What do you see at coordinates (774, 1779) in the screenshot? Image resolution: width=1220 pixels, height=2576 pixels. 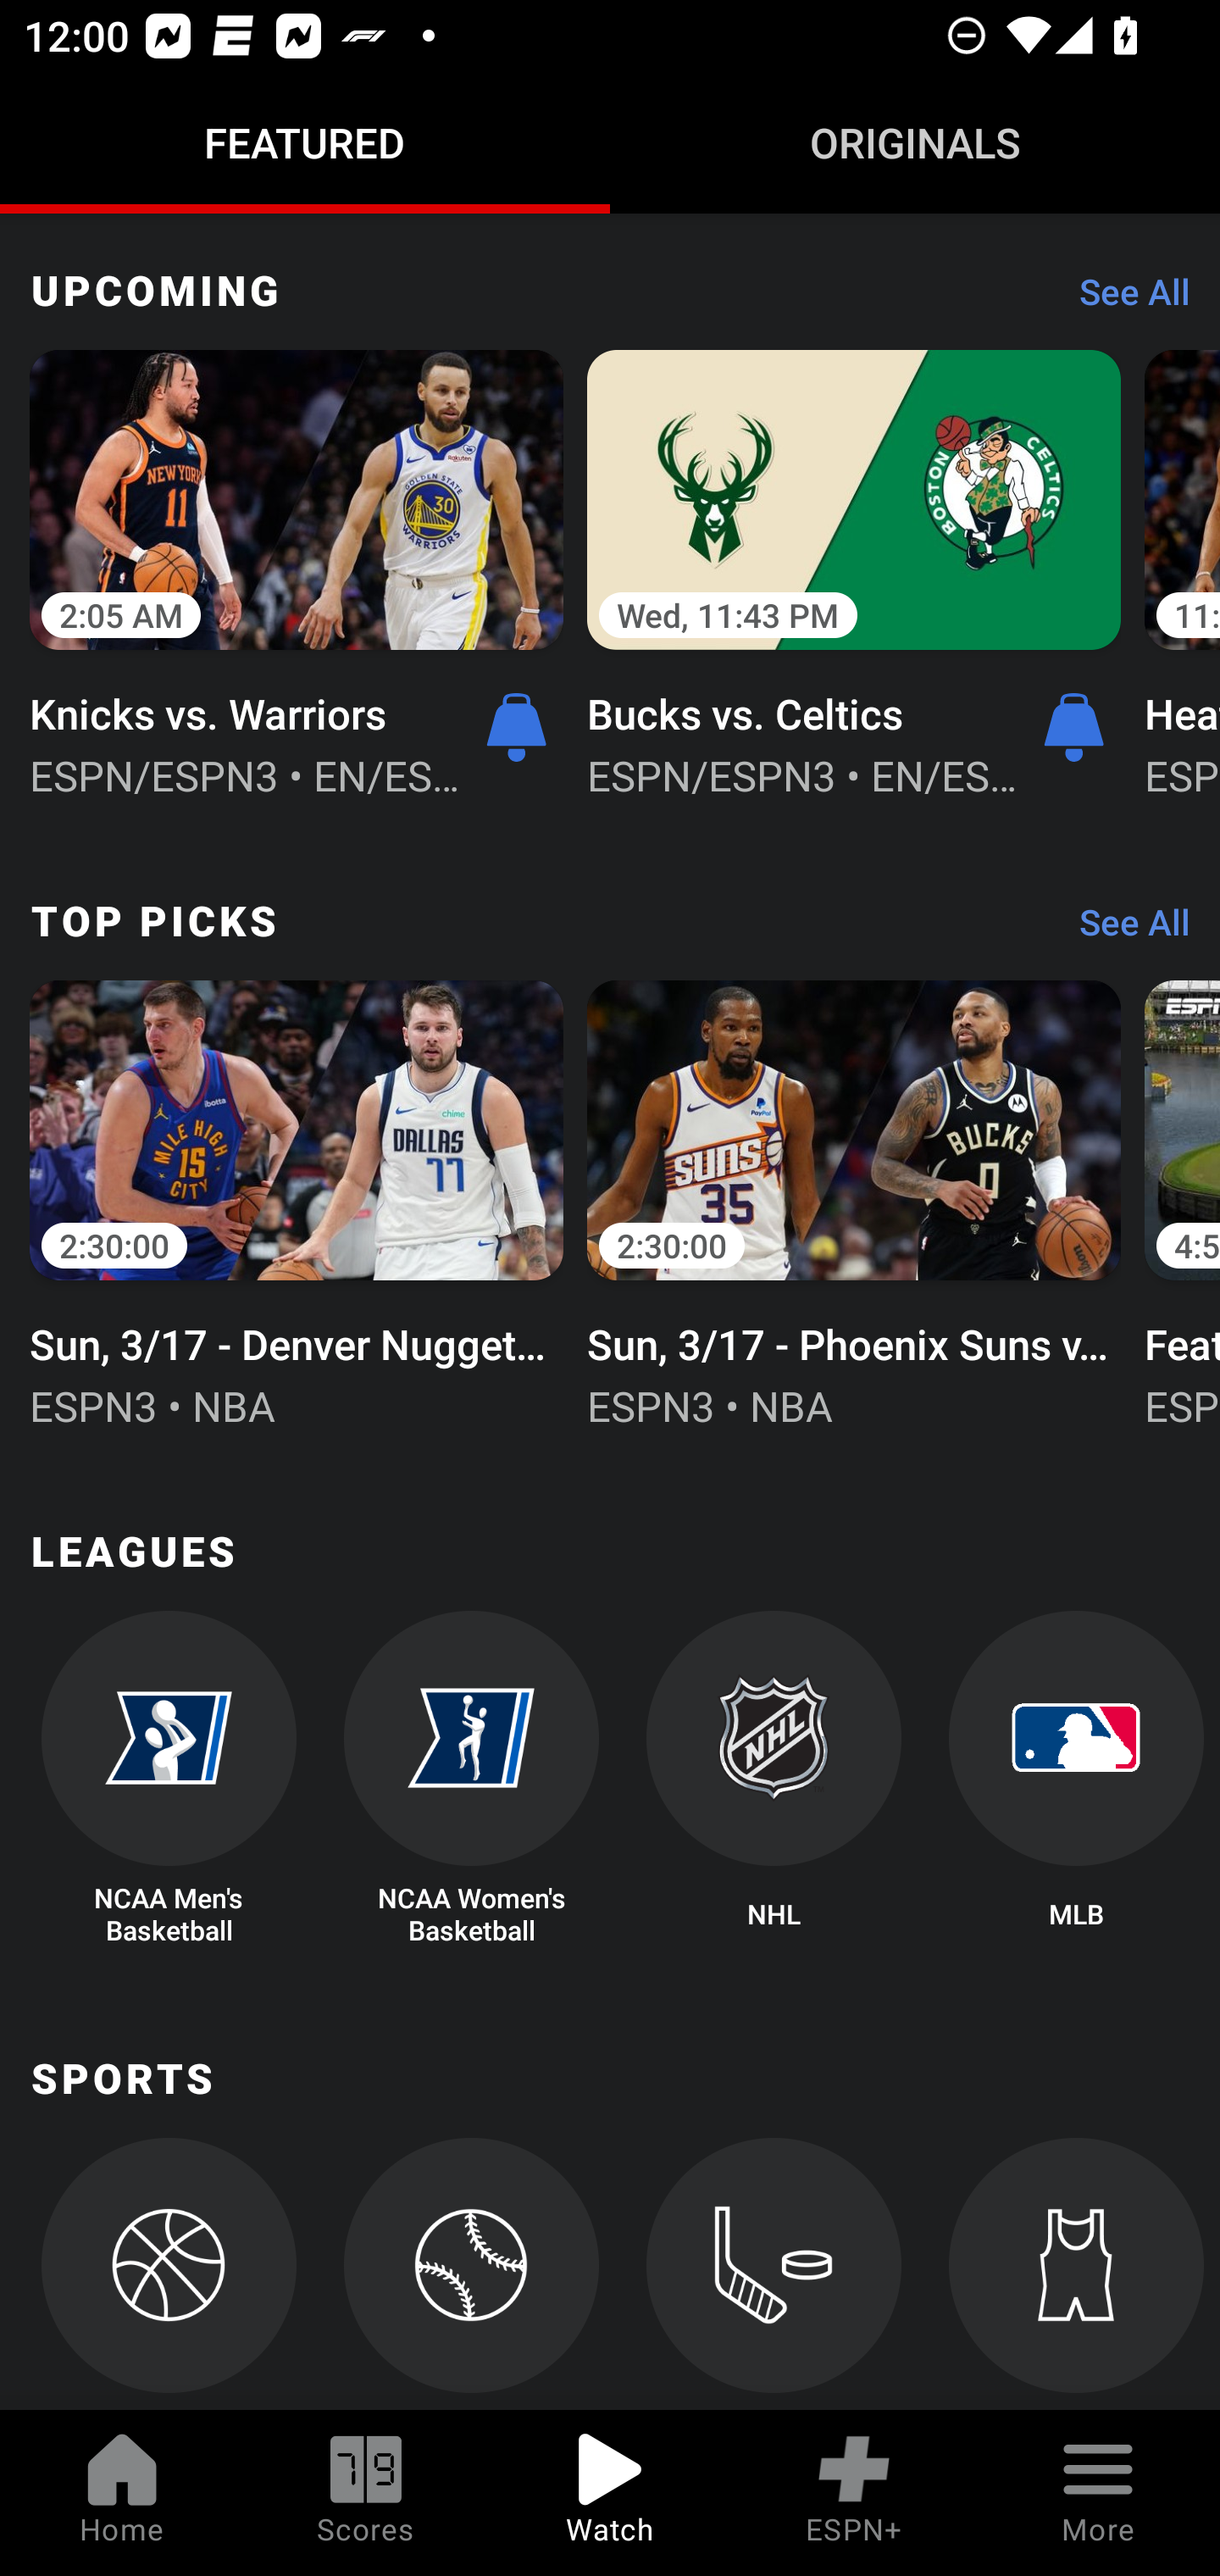 I see `NHL` at bounding box center [774, 1779].